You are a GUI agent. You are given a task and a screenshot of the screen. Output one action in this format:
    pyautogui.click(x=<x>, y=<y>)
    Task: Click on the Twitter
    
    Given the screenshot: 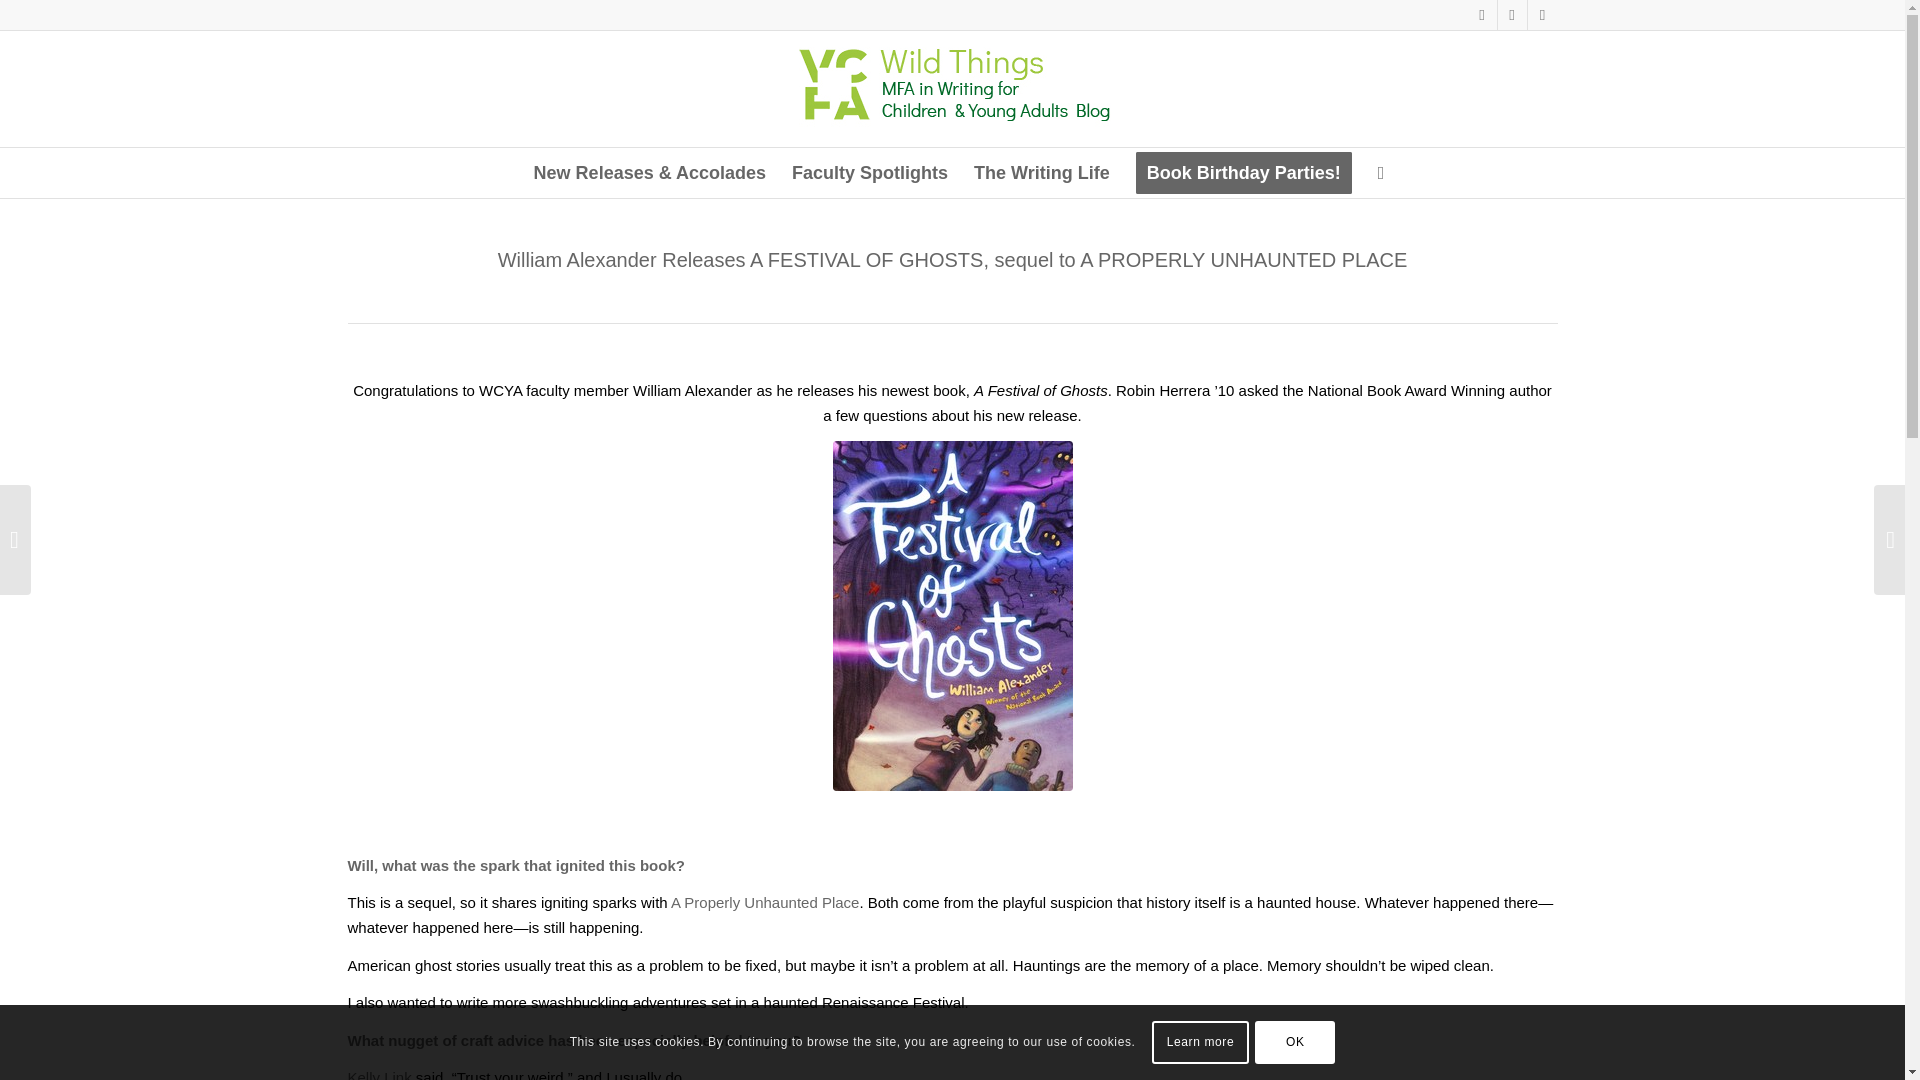 What is the action you would take?
    pyautogui.click(x=1542, y=15)
    